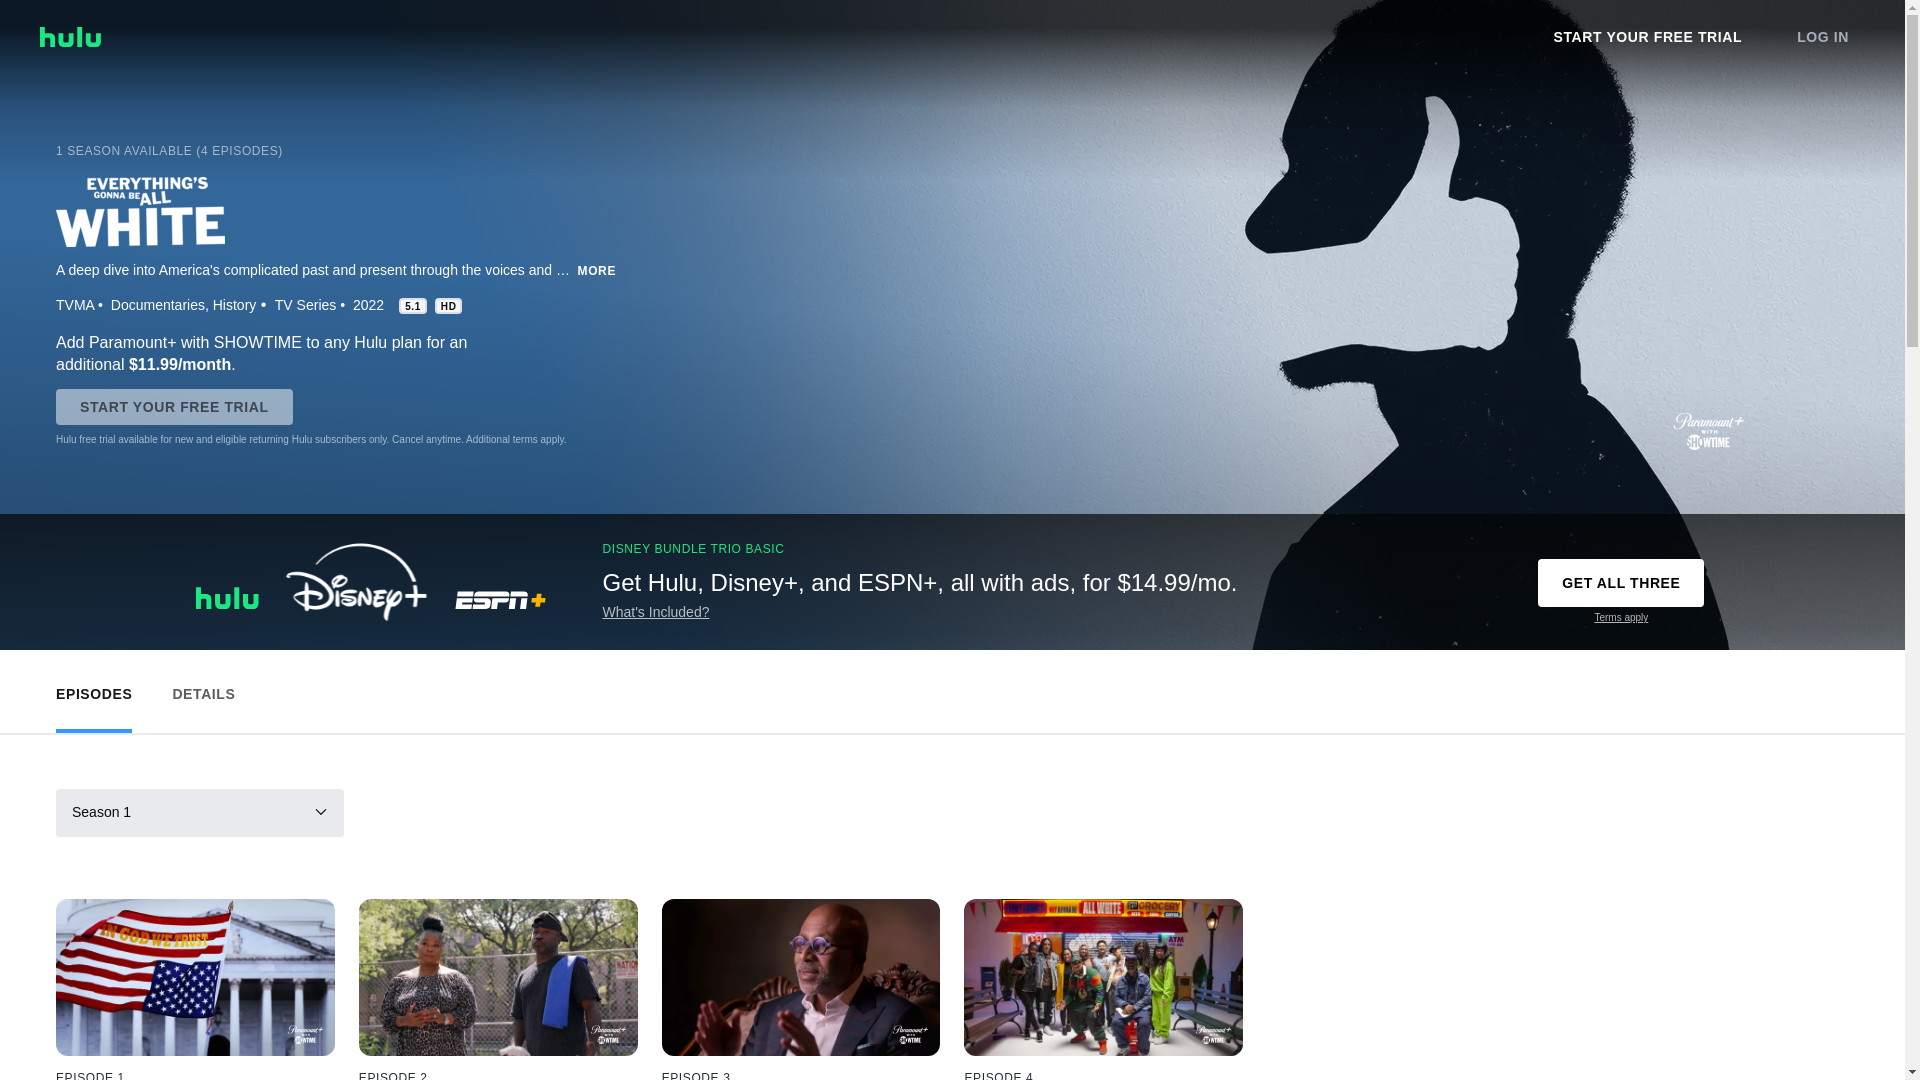 Image resolution: width=1920 pixels, height=1080 pixels. What do you see at coordinates (70, 36) in the screenshot?
I see `hulu` at bounding box center [70, 36].